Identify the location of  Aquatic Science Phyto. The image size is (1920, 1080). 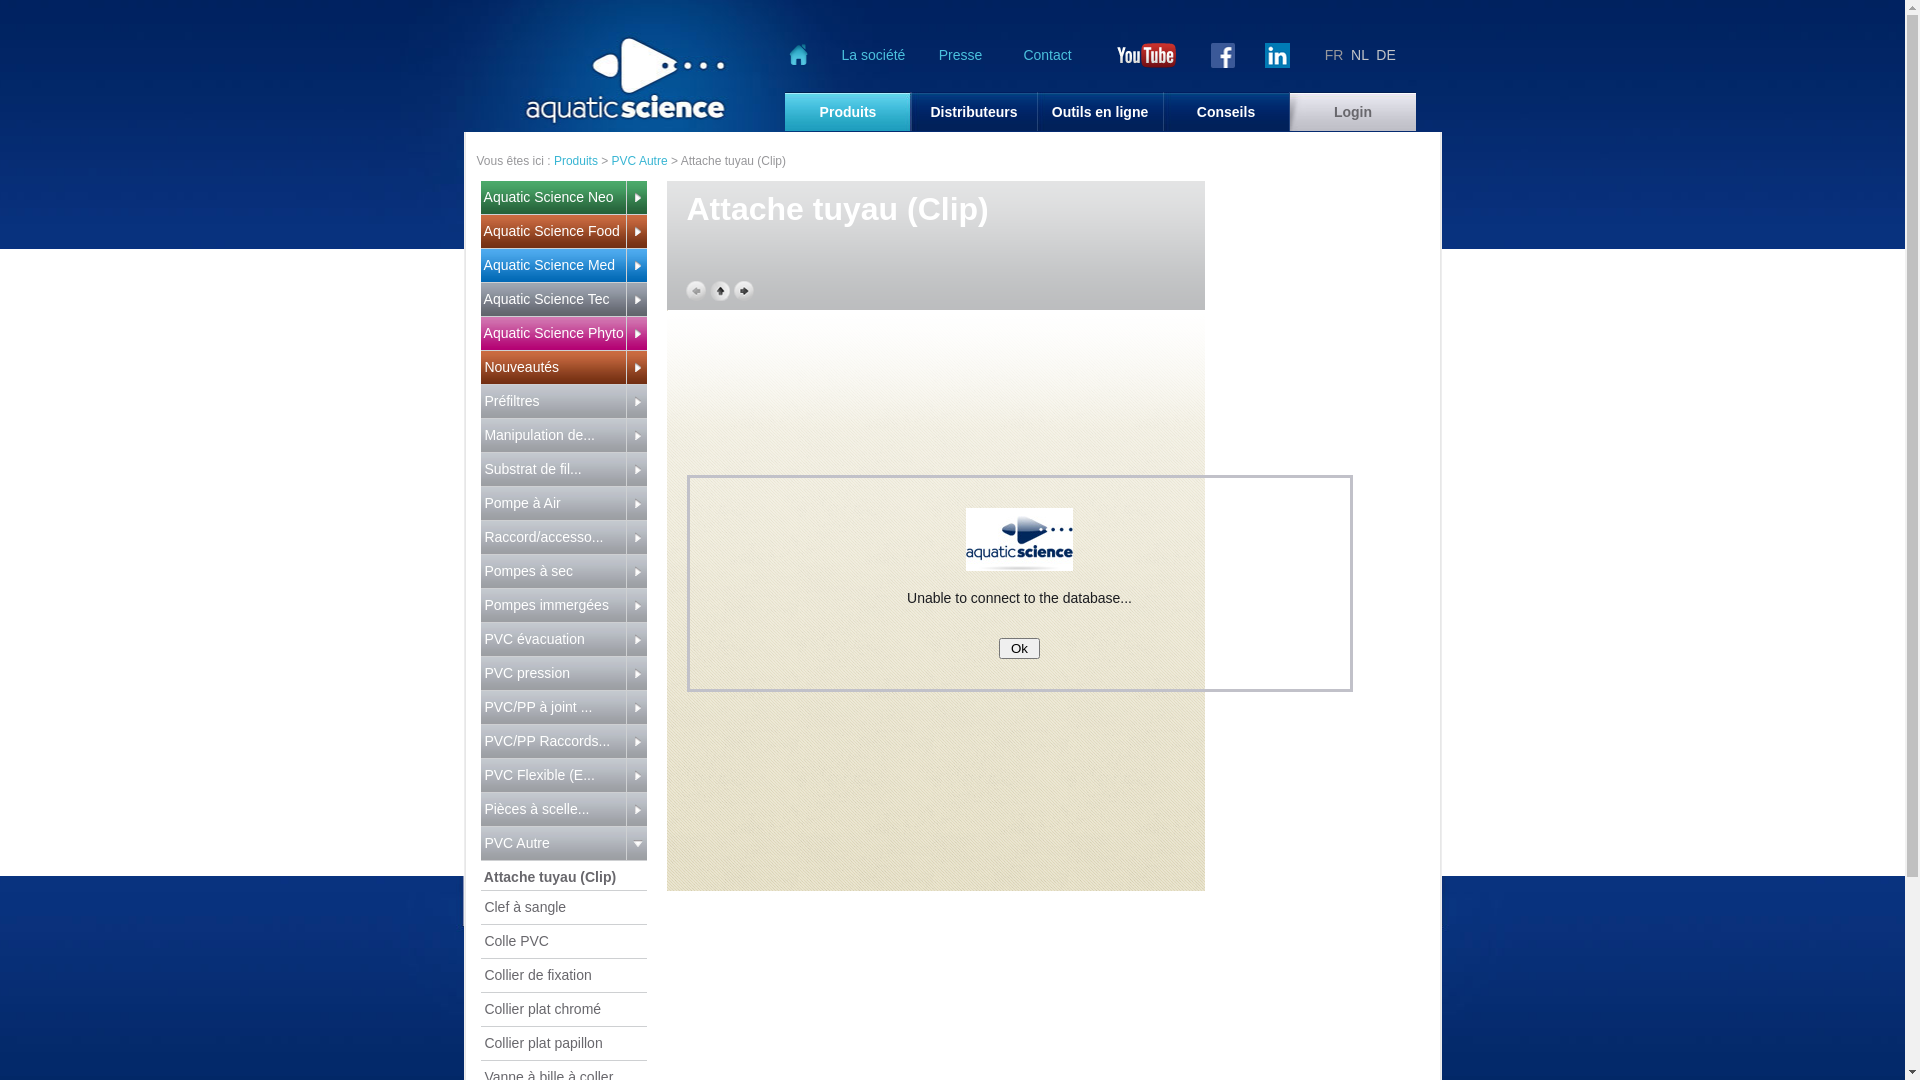
(552, 334).